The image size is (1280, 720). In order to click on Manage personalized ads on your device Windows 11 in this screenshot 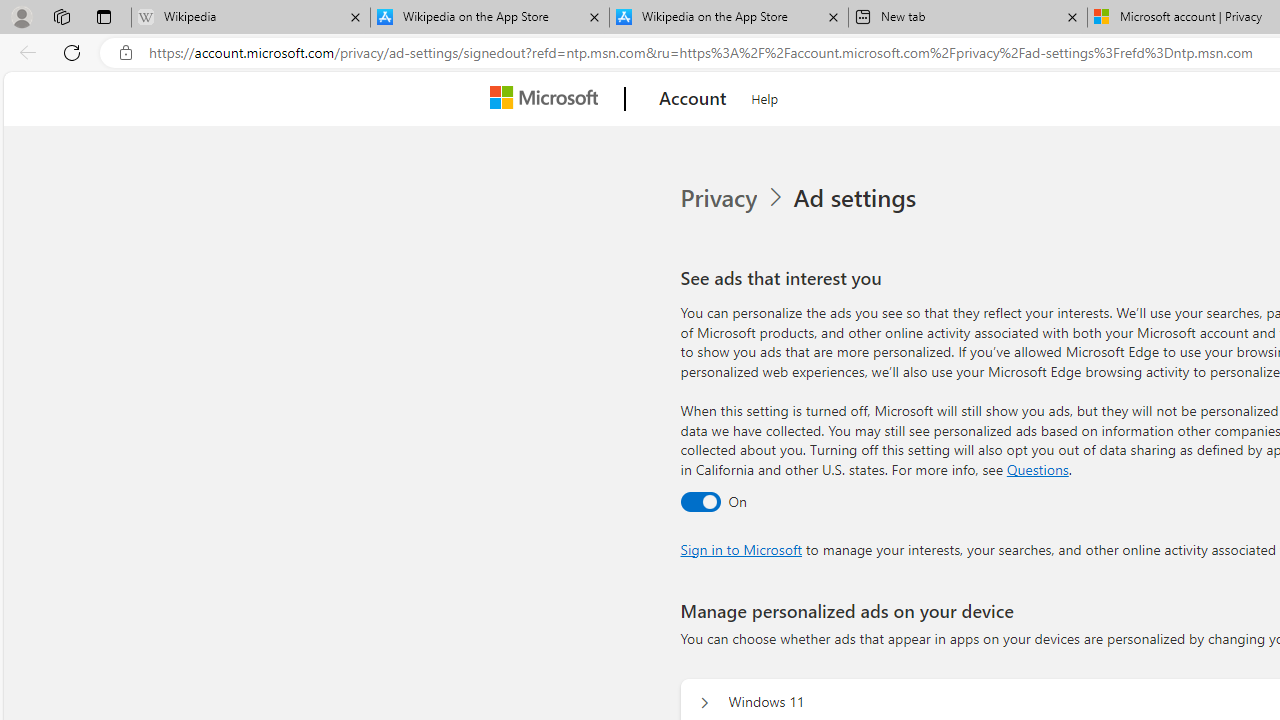, I will do `click(704, 702)`.